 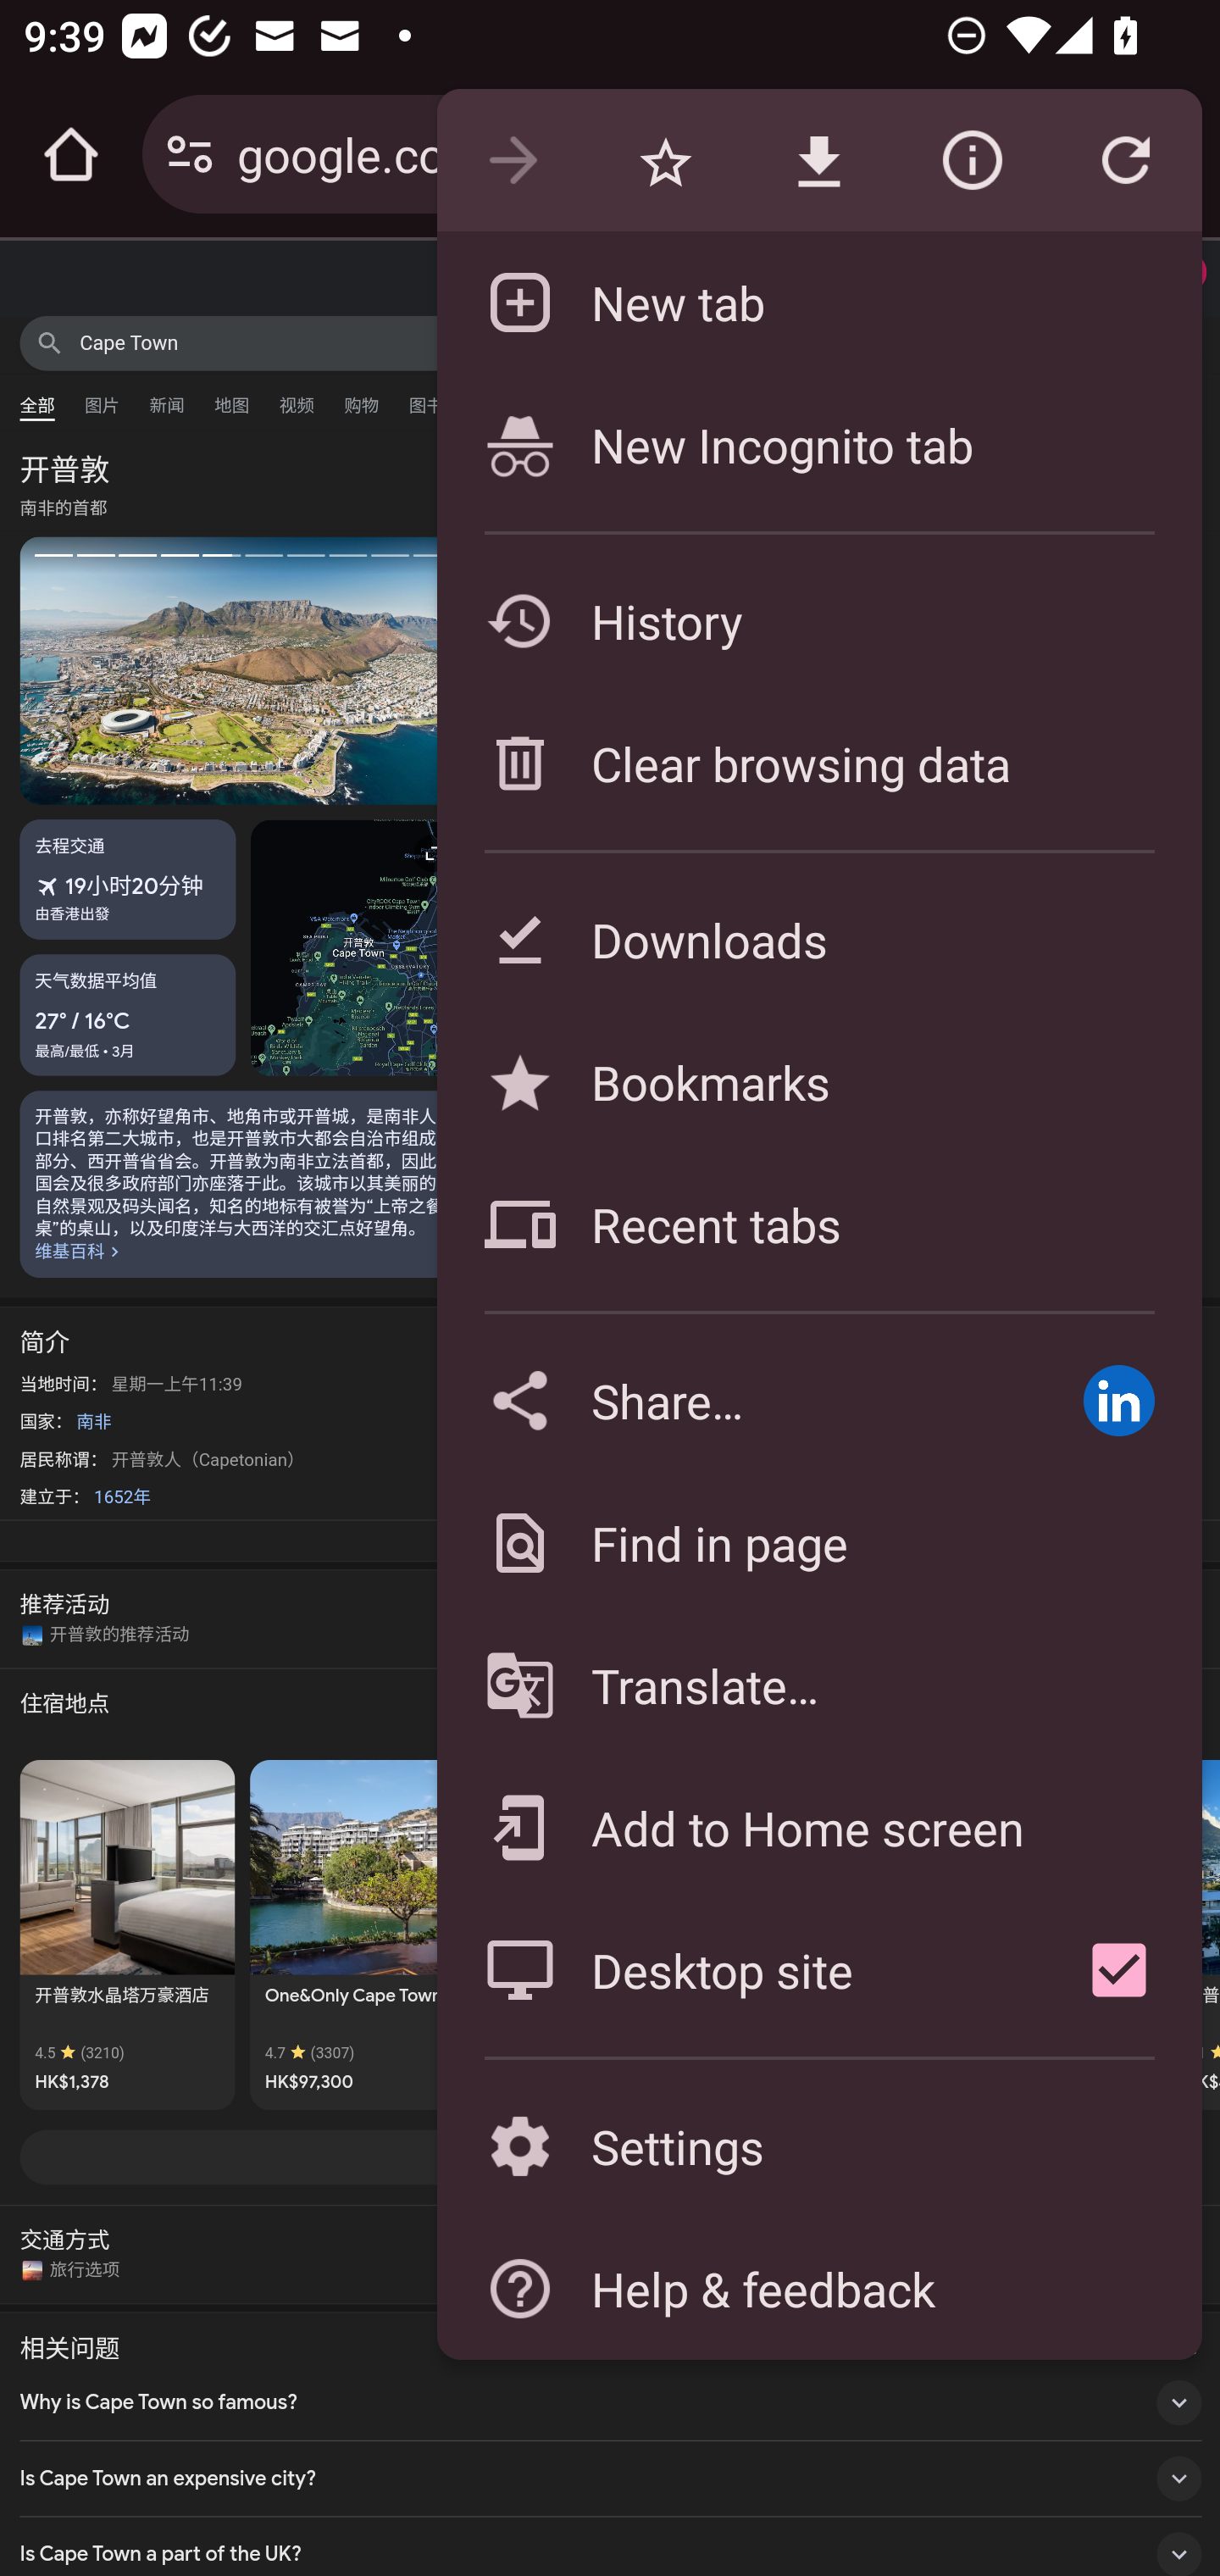 I want to click on Forward, so click(x=513, y=161).